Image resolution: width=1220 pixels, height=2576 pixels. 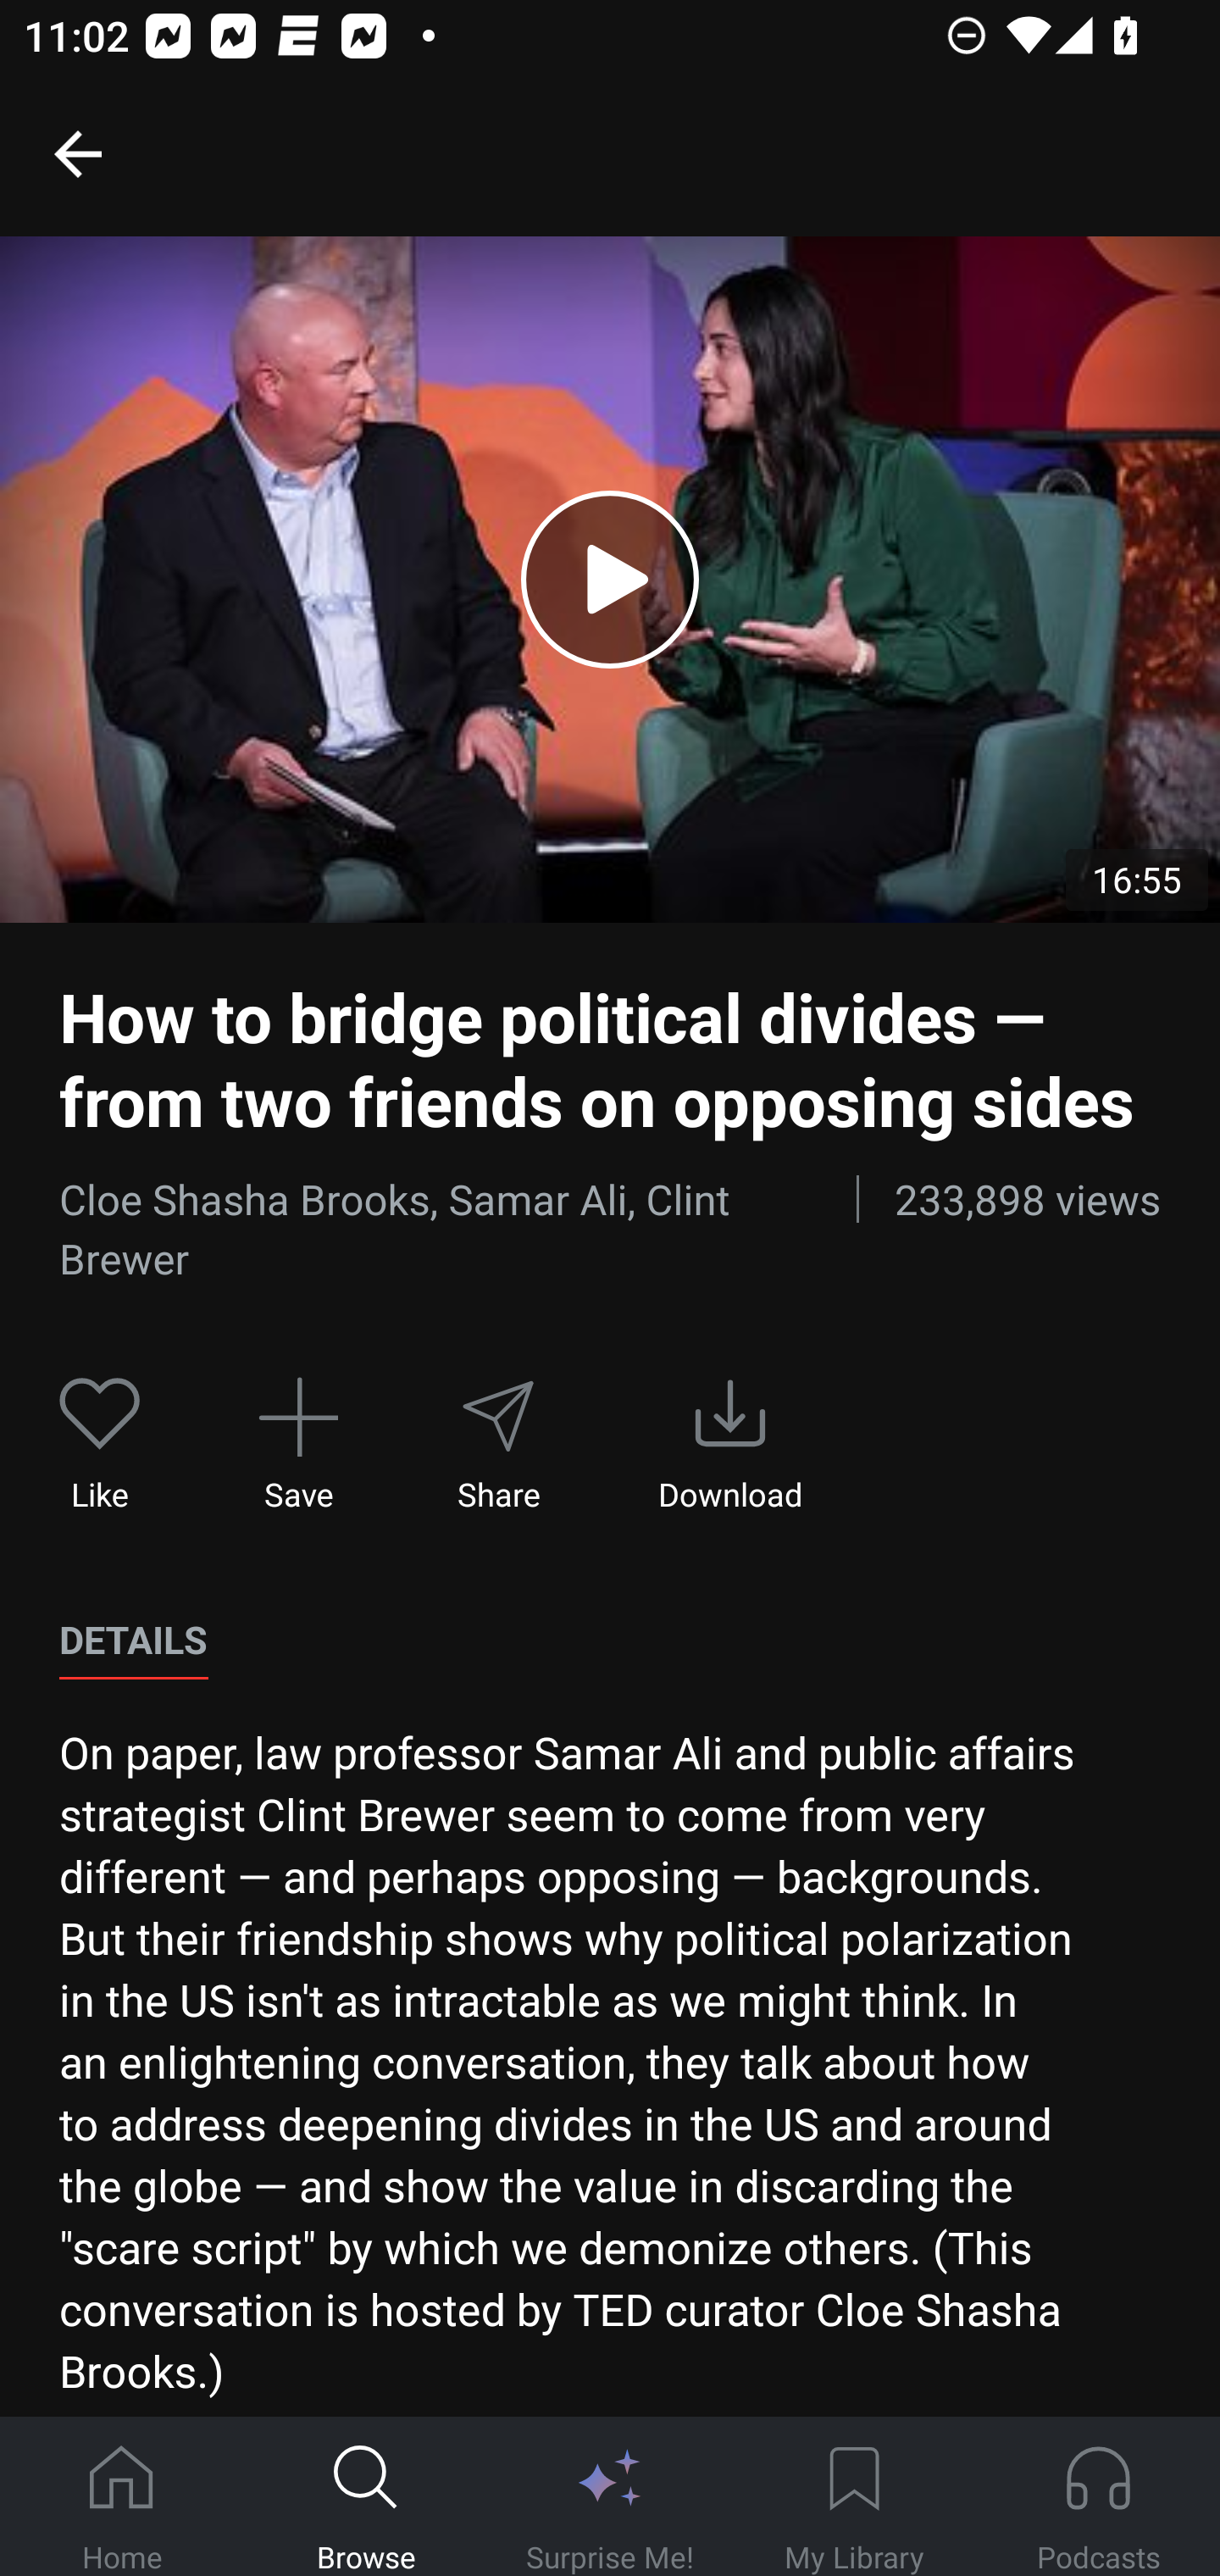 I want to click on Home, so click(x=122, y=2497).